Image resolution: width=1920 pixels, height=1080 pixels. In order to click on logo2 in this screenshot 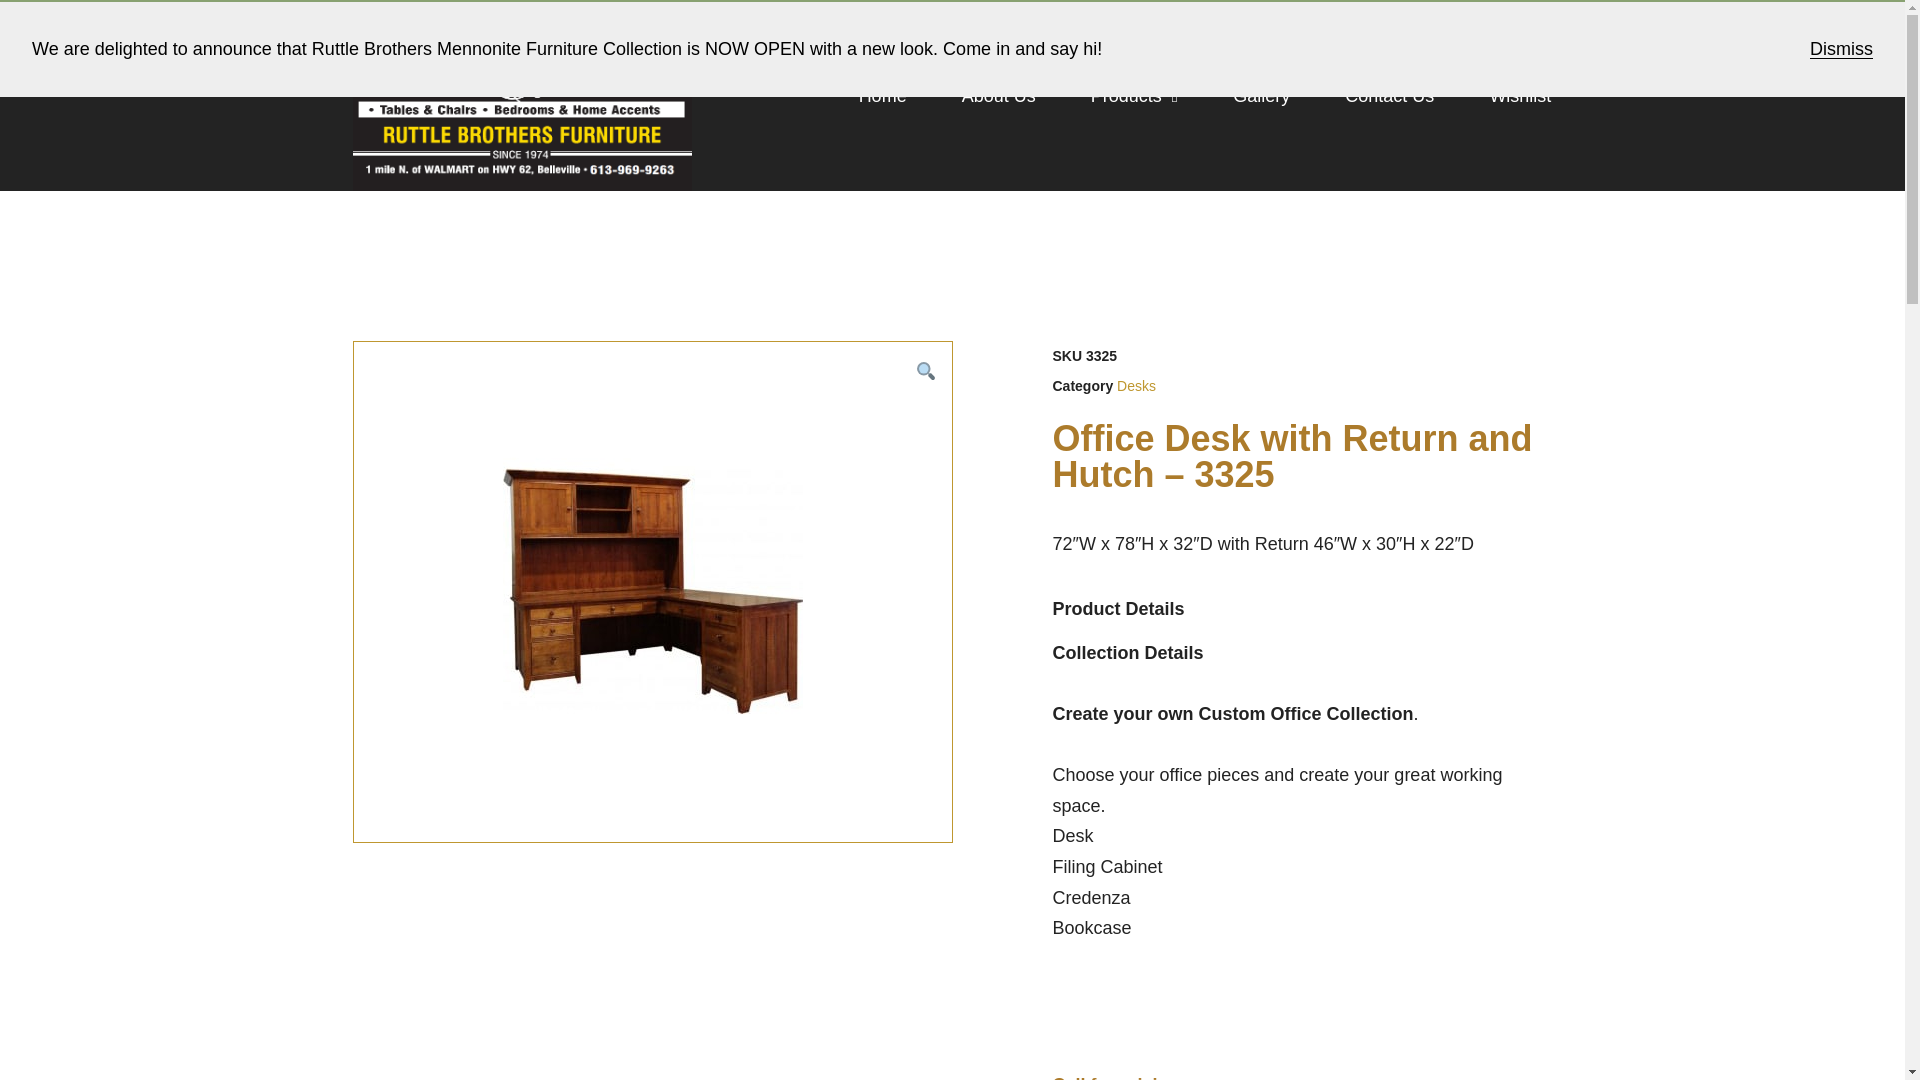, I will do `click(521, 96)`.